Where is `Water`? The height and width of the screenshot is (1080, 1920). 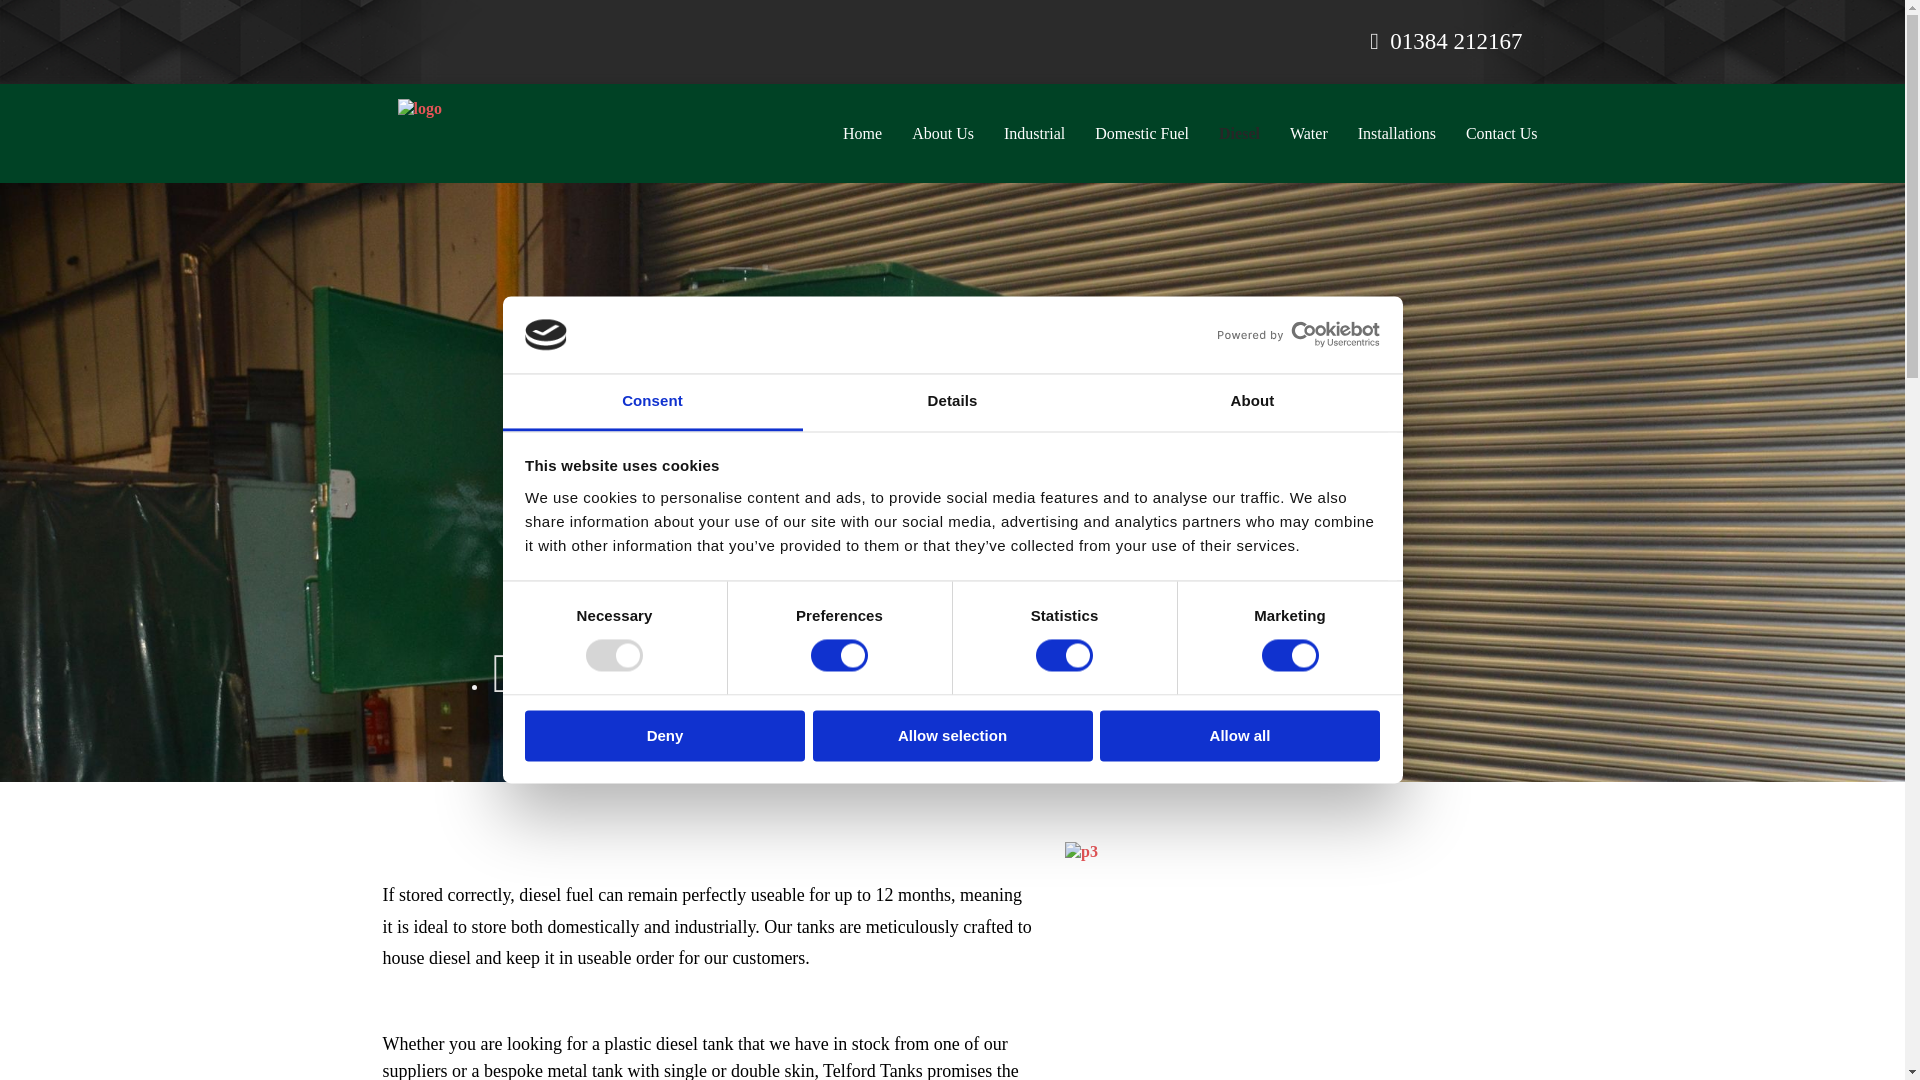 Water is located at coordinates (1308, 133).